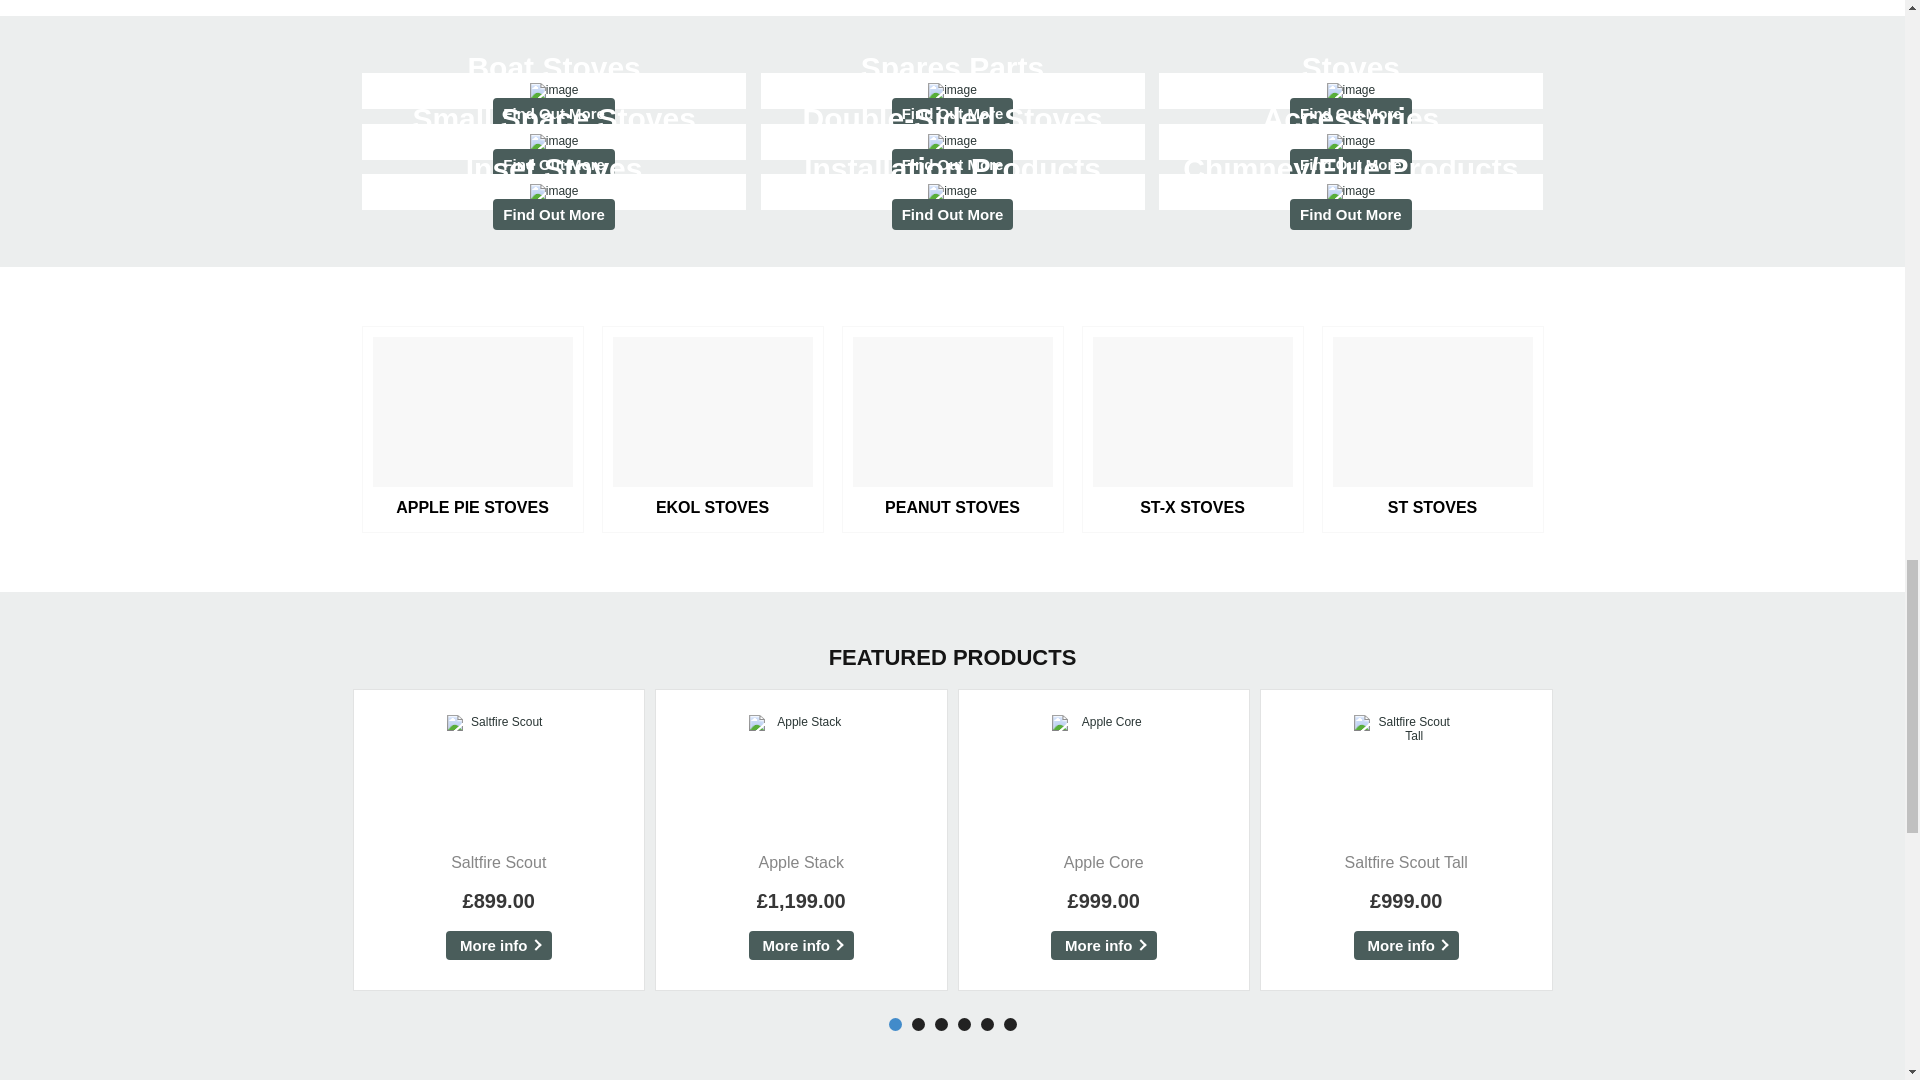 Image resolution: width=1920 pixels, height=1080 pixels. I want to click on ST-X STOVES, so click(952, 191).